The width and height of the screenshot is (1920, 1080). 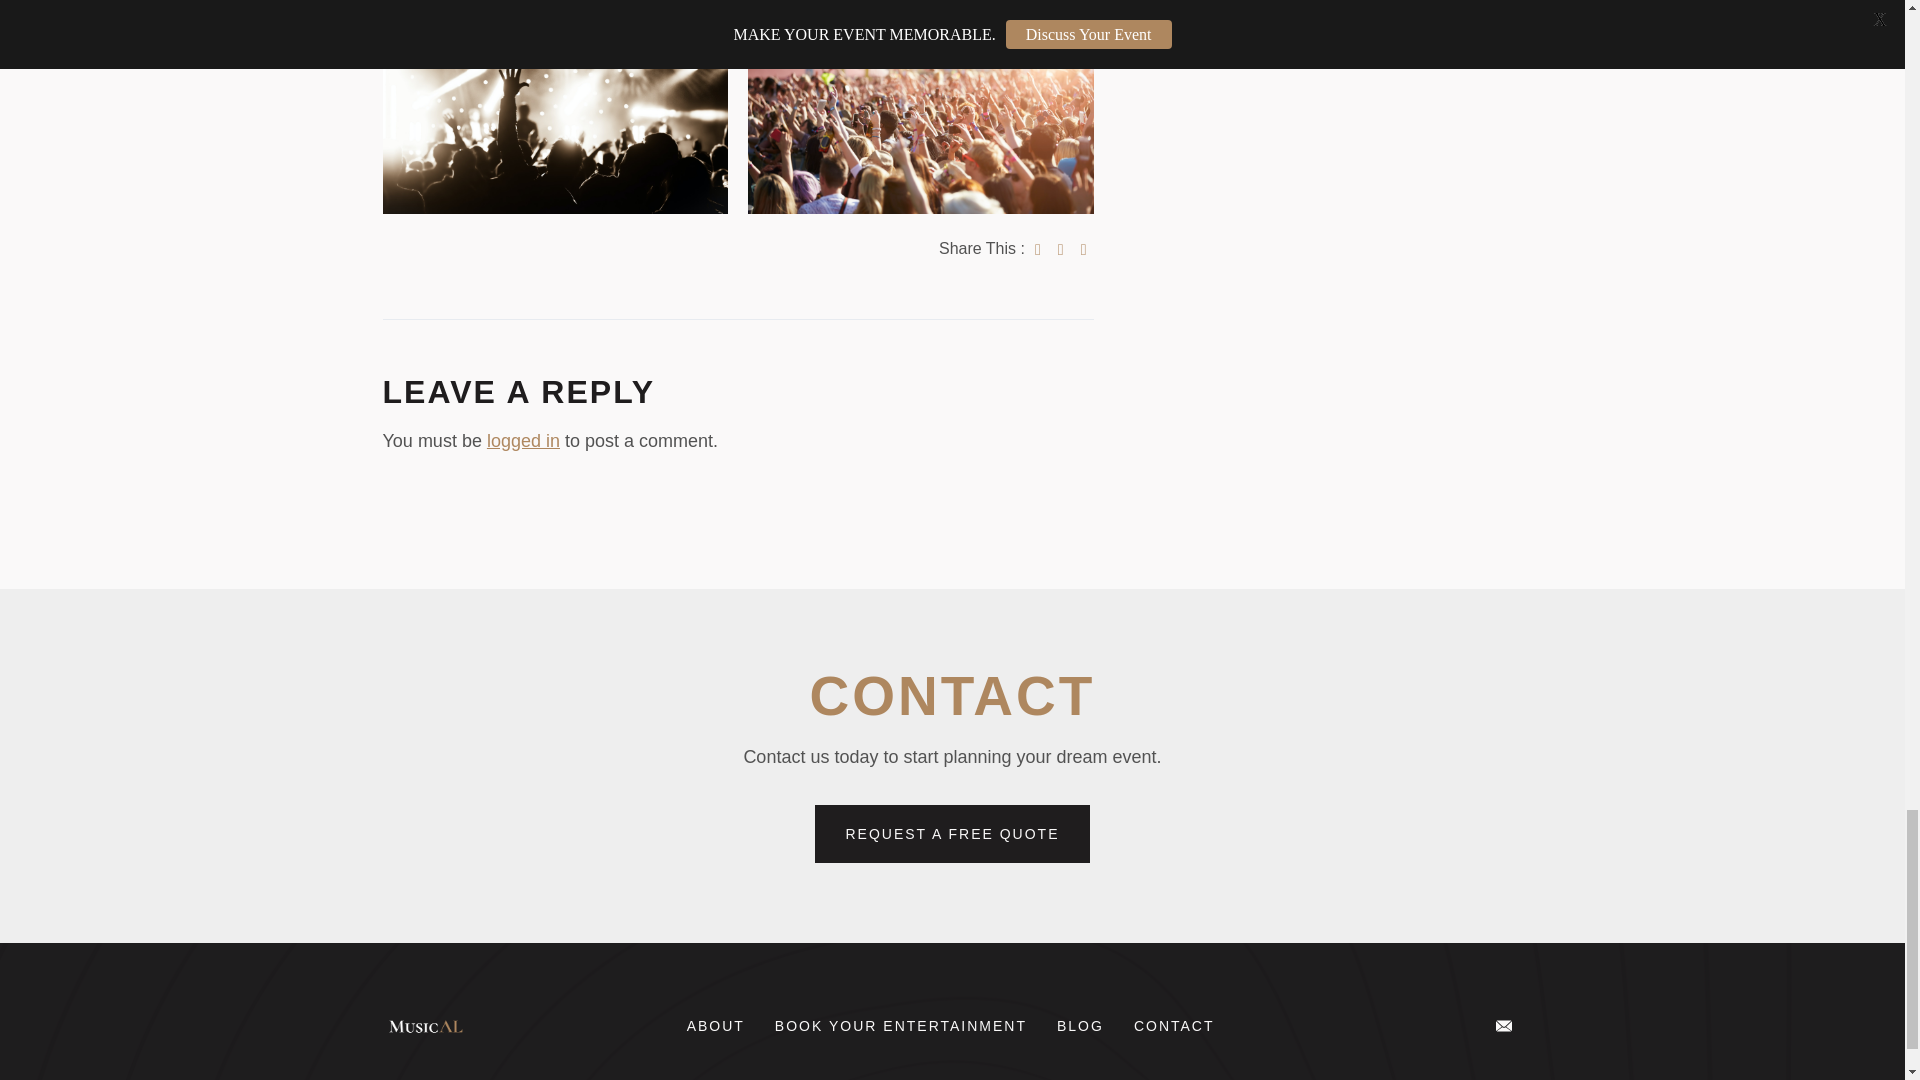 What do you see at coordinates (1174, 1026) in the screenshot?
I see `CONTACT` at bounding box center [1174, 1026].